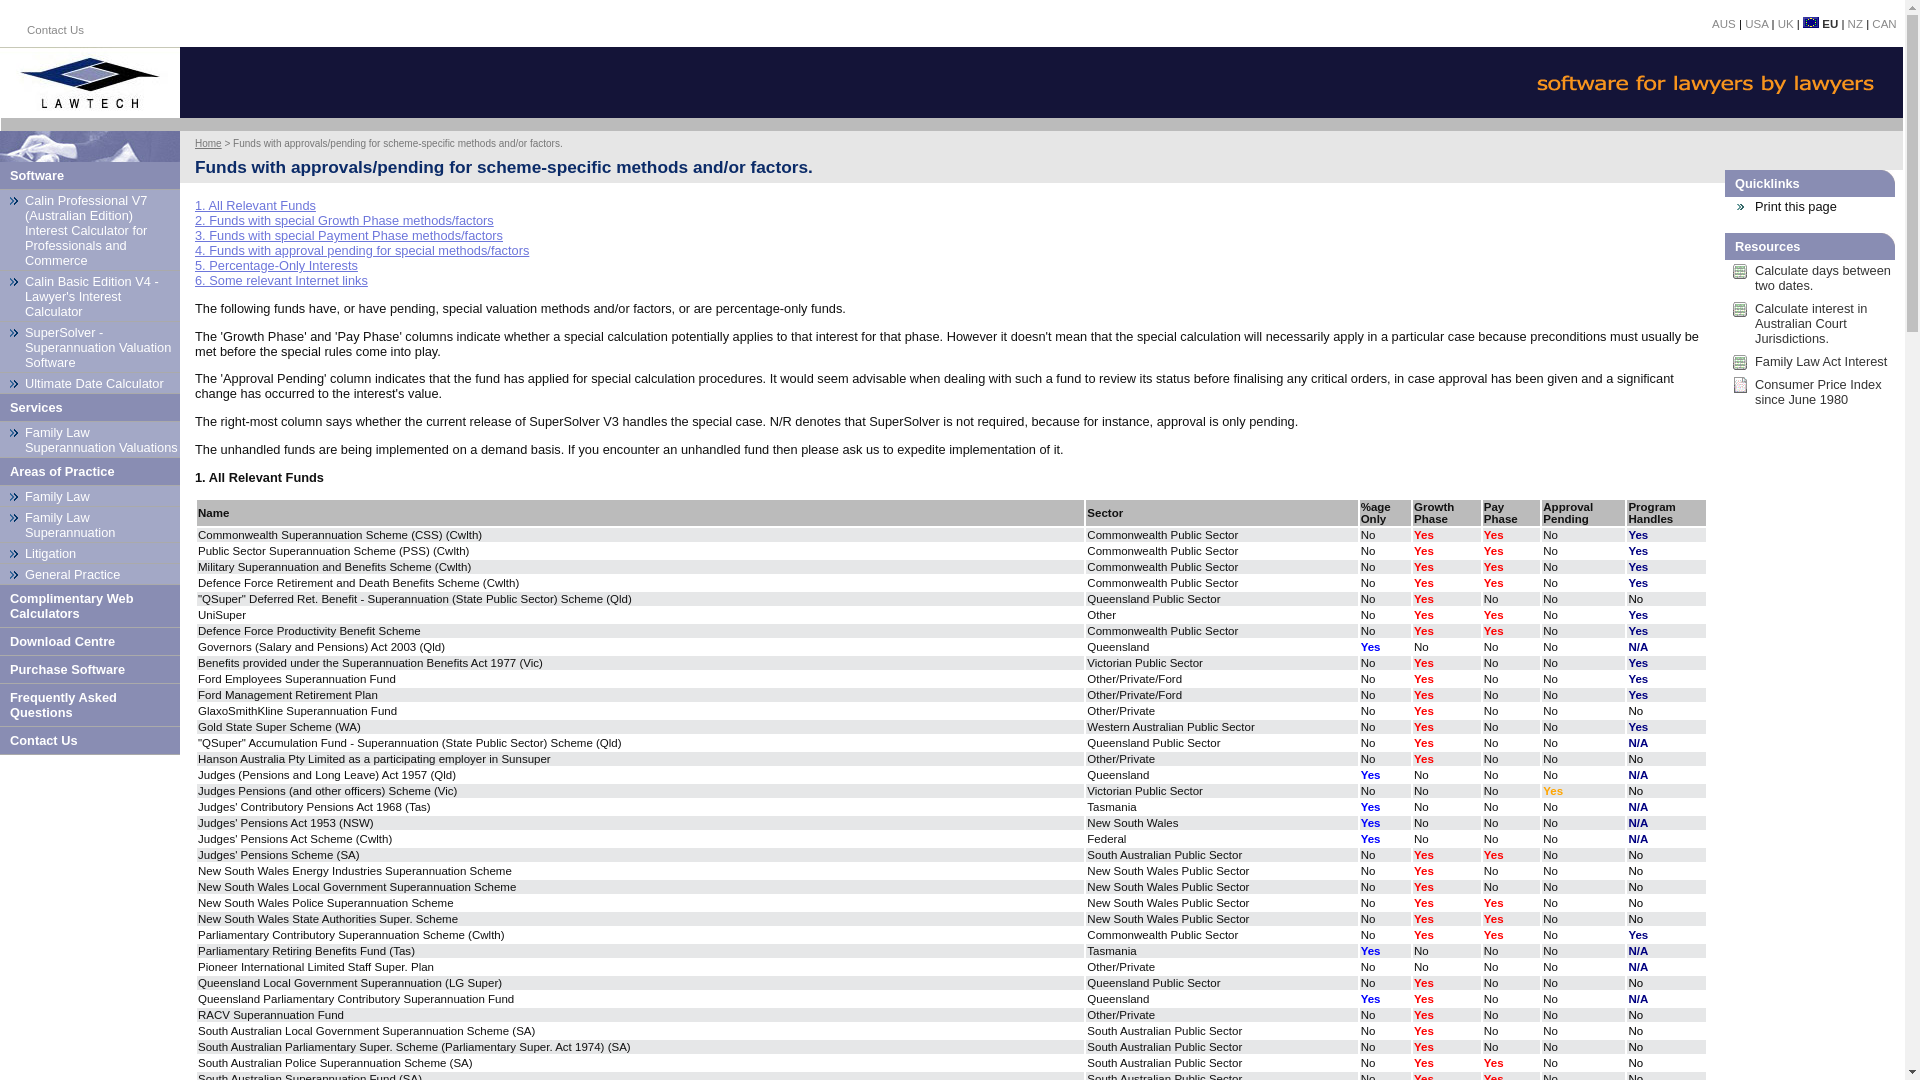  I want to click on s, so click(1810, 262).